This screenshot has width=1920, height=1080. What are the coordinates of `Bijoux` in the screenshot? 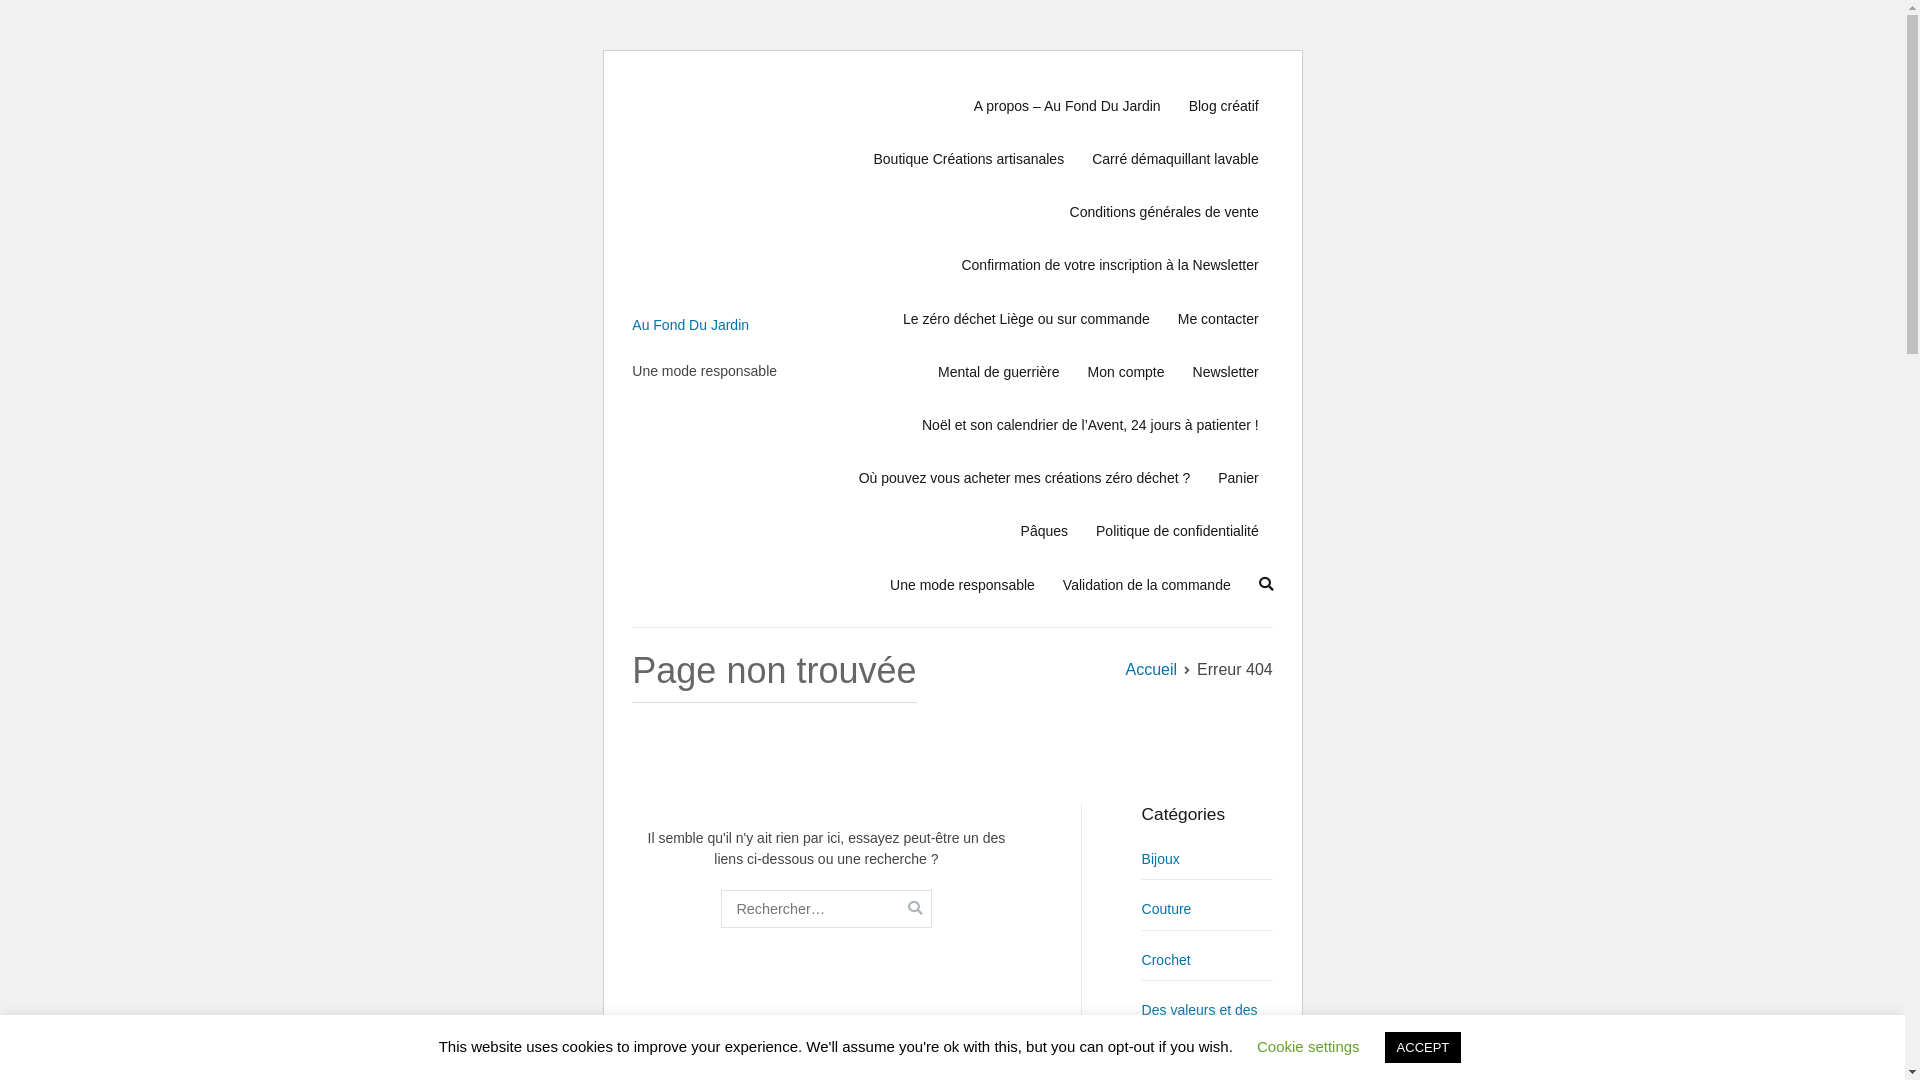 It's located at (1161, 859).